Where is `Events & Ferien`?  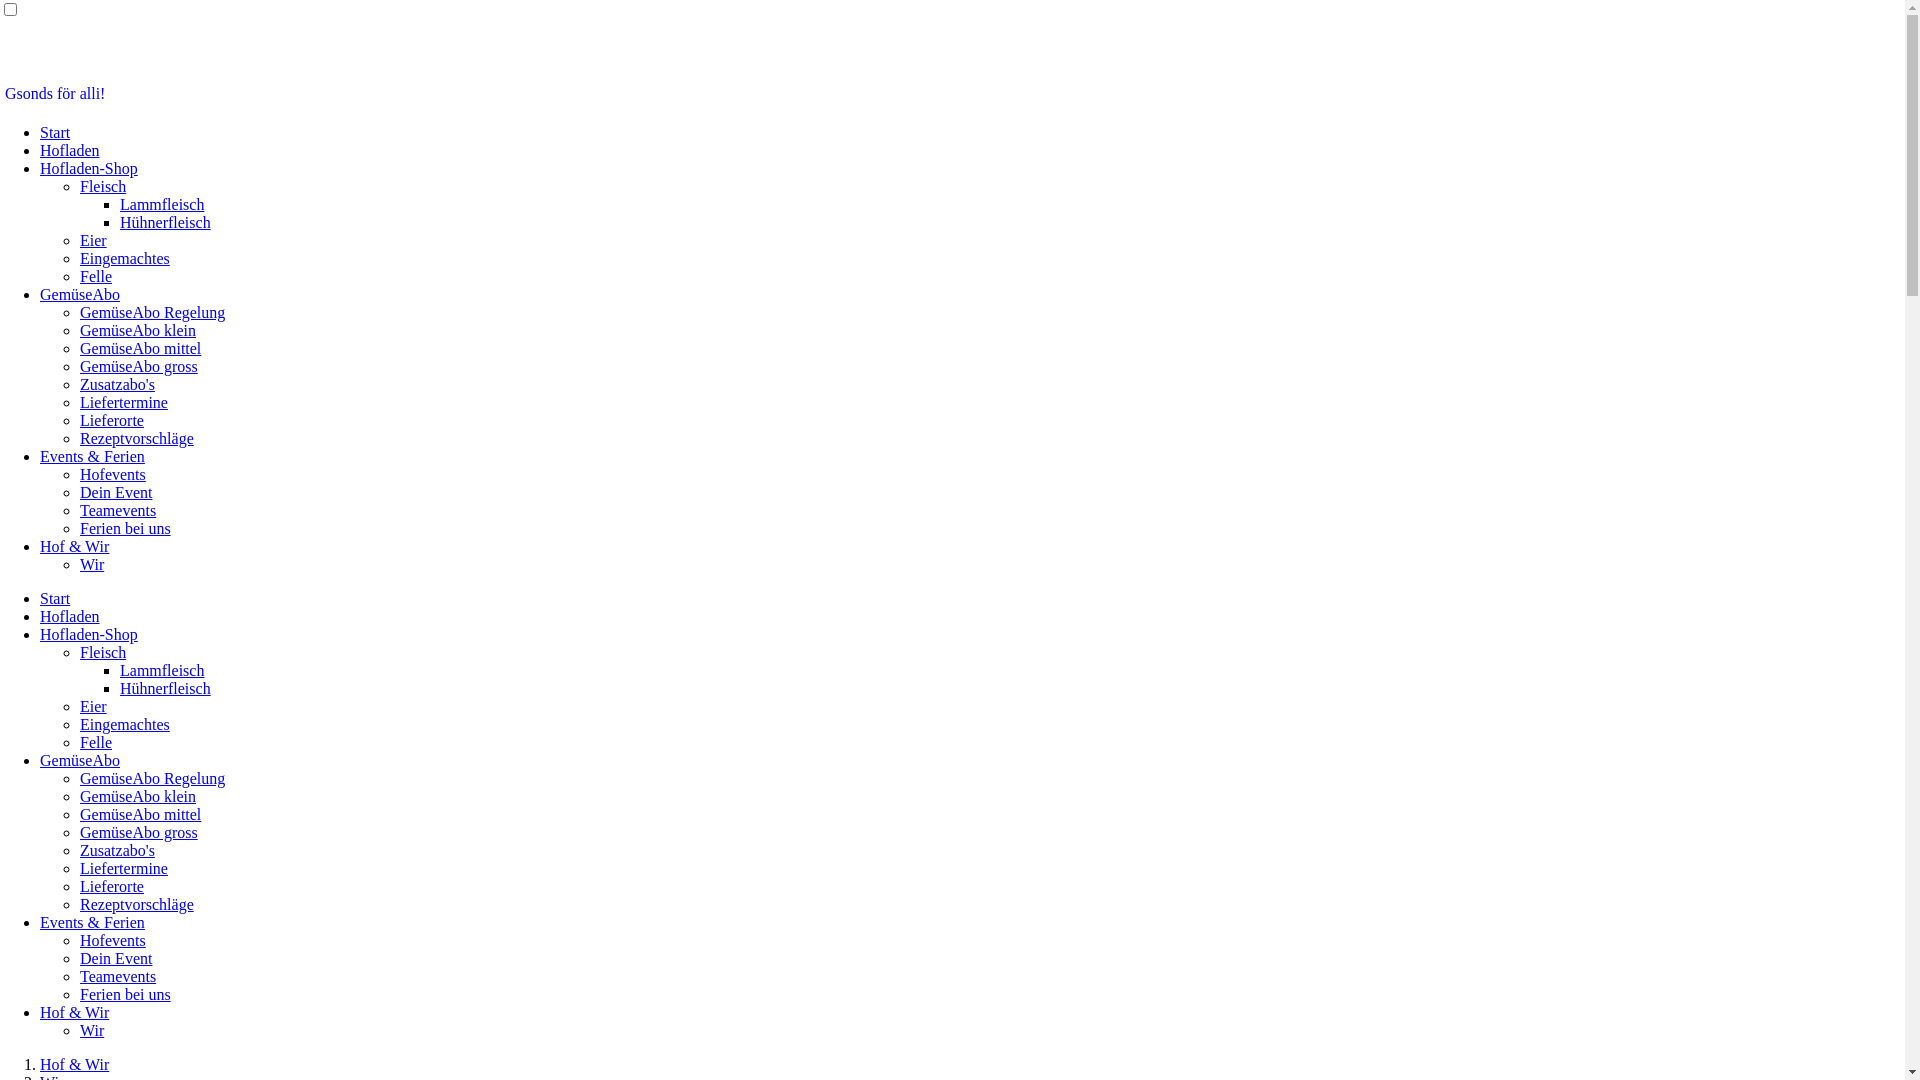
Events & Ferien is located at coordinates (92, 456).